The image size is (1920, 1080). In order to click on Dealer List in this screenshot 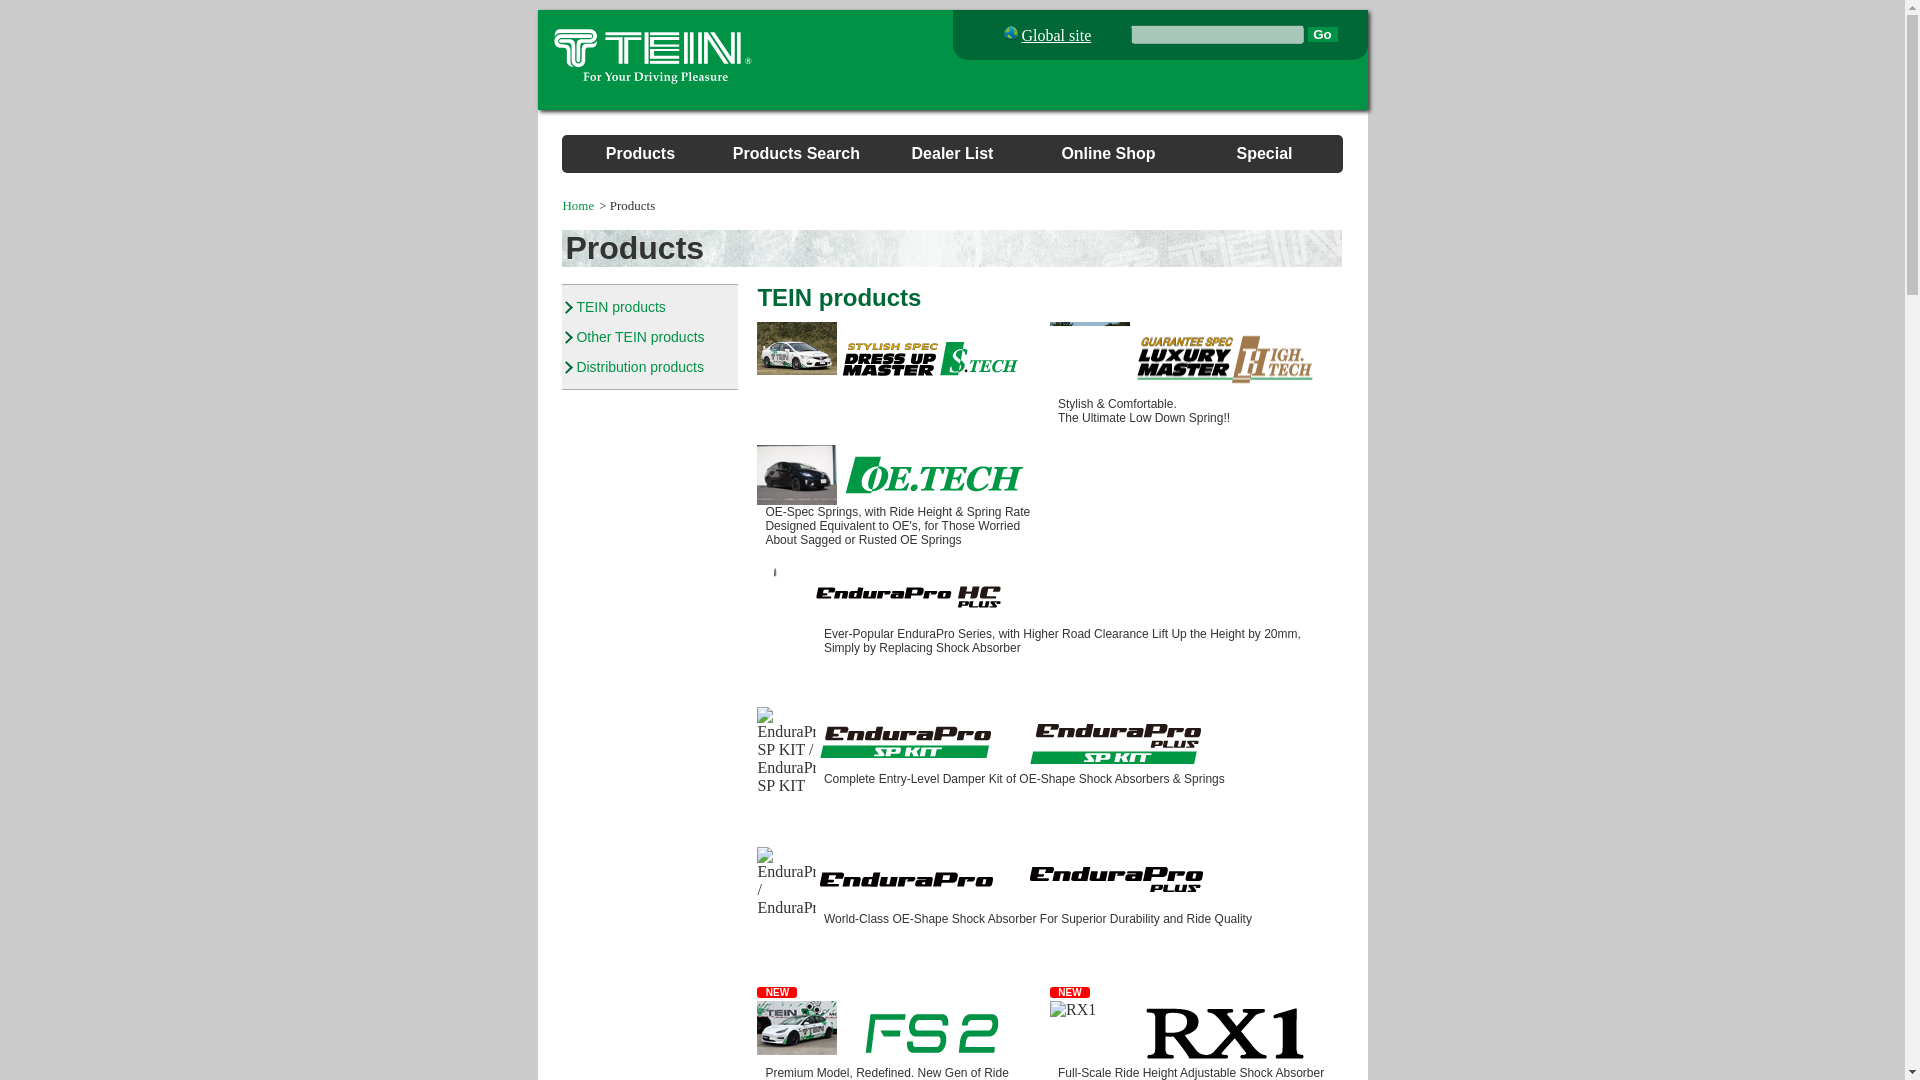, I will do `click(953, 153)`.